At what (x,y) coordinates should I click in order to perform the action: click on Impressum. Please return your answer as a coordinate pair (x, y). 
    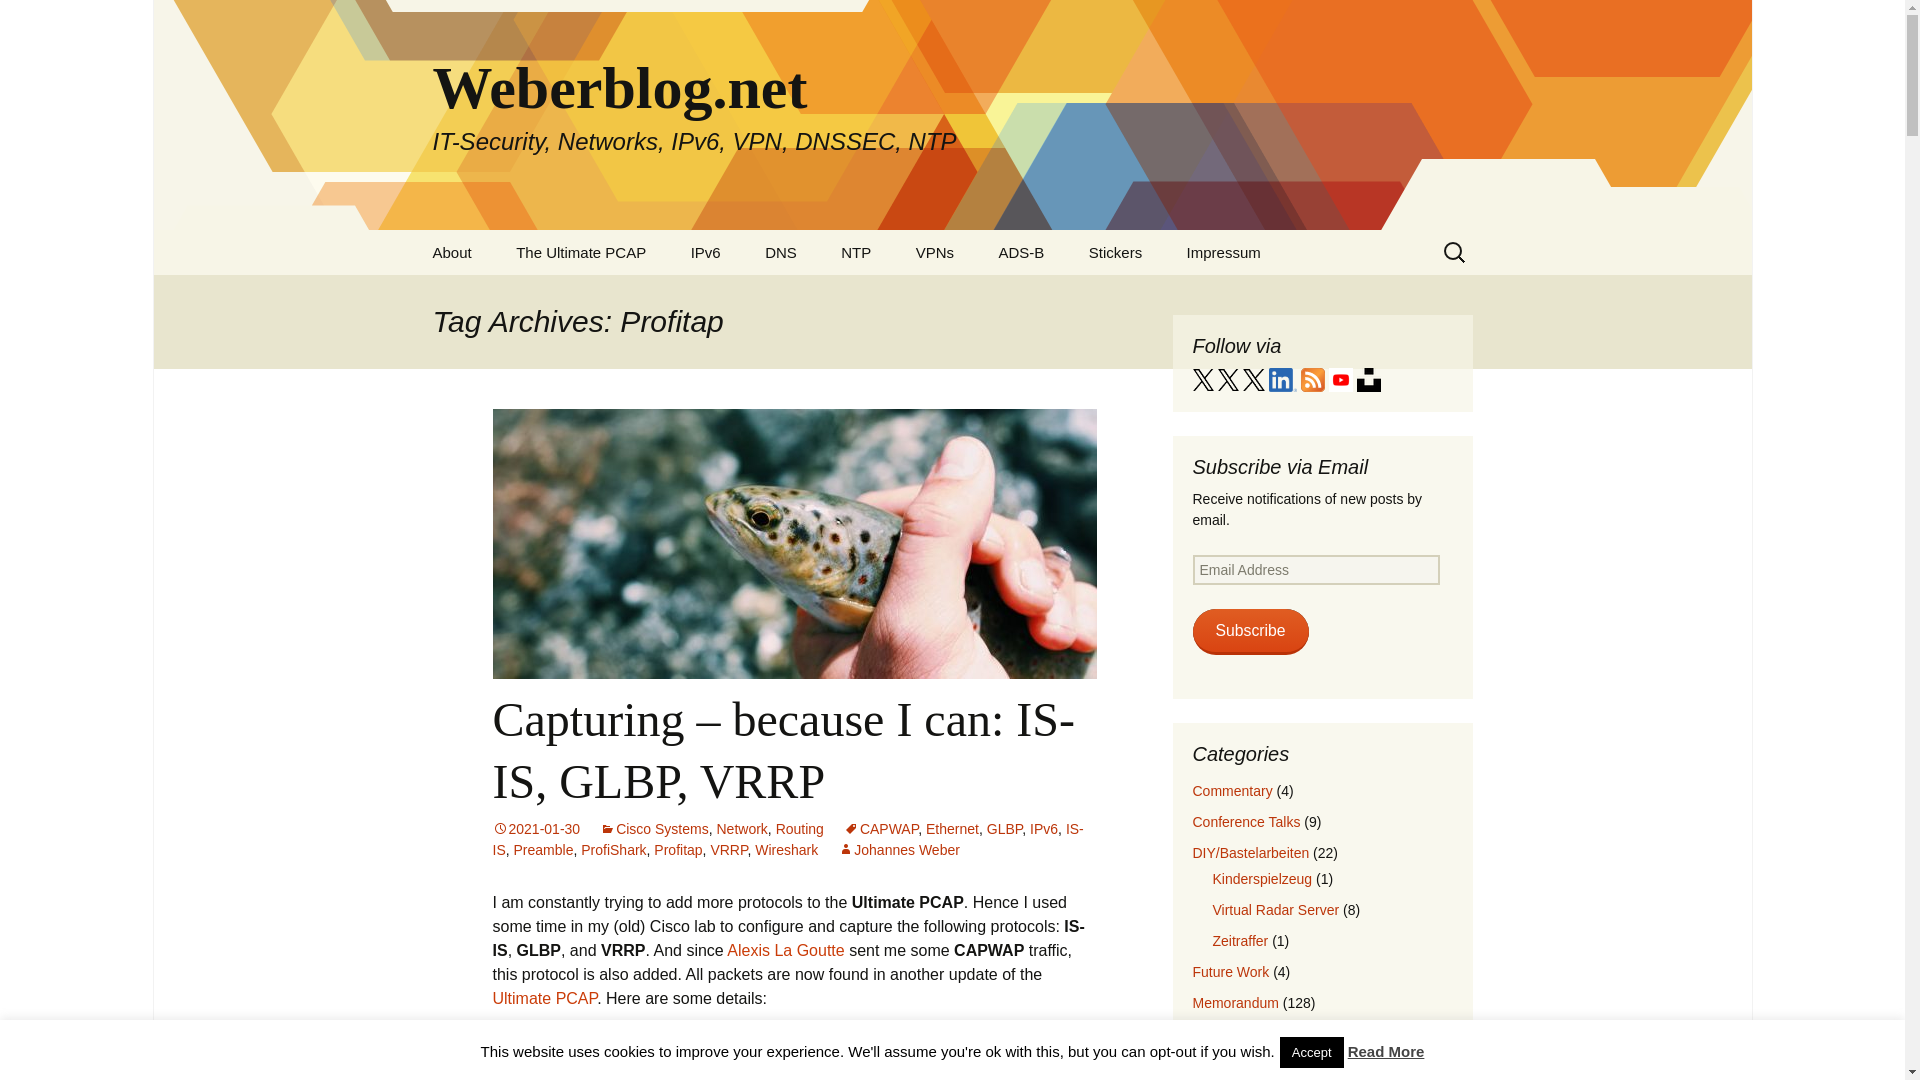
    Looking at the image, I should click on (1224, 252).